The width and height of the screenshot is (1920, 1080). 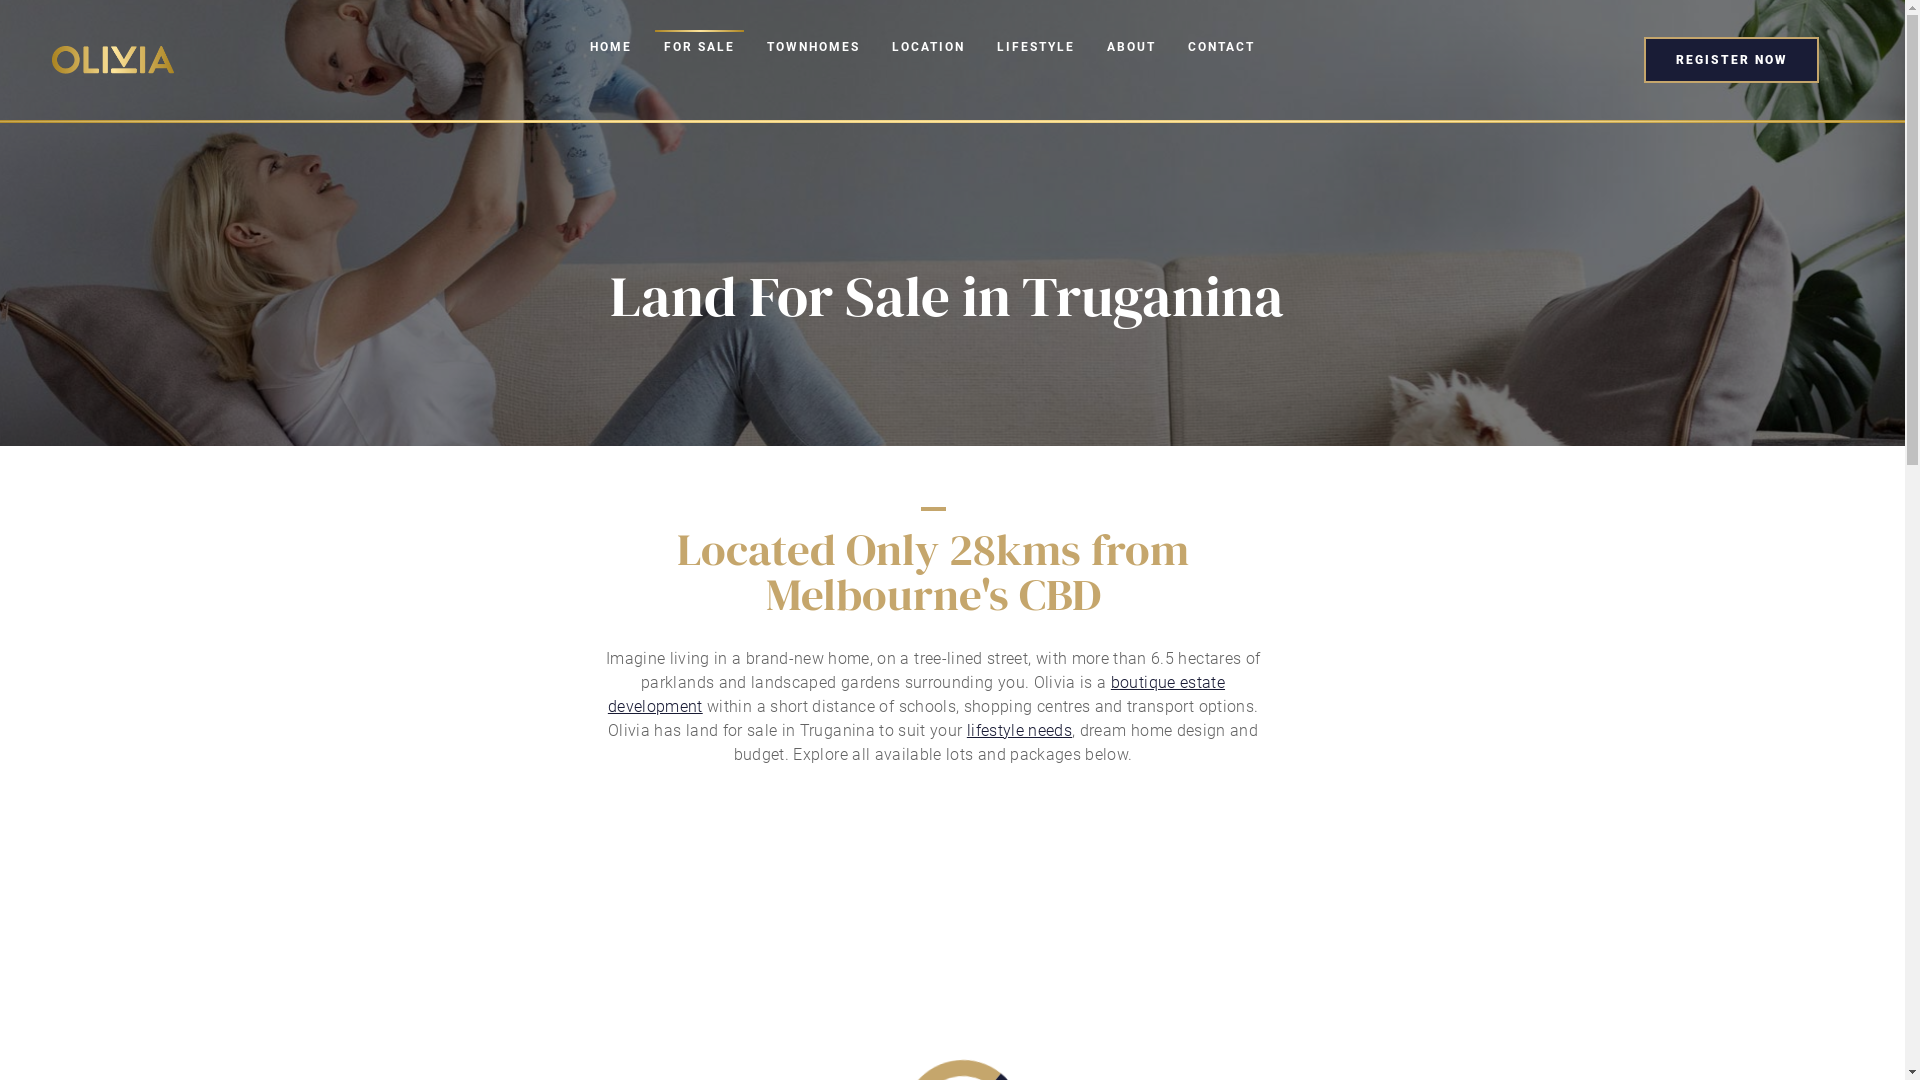 I want to click on CONTACT, so click(x=1222, y=47).